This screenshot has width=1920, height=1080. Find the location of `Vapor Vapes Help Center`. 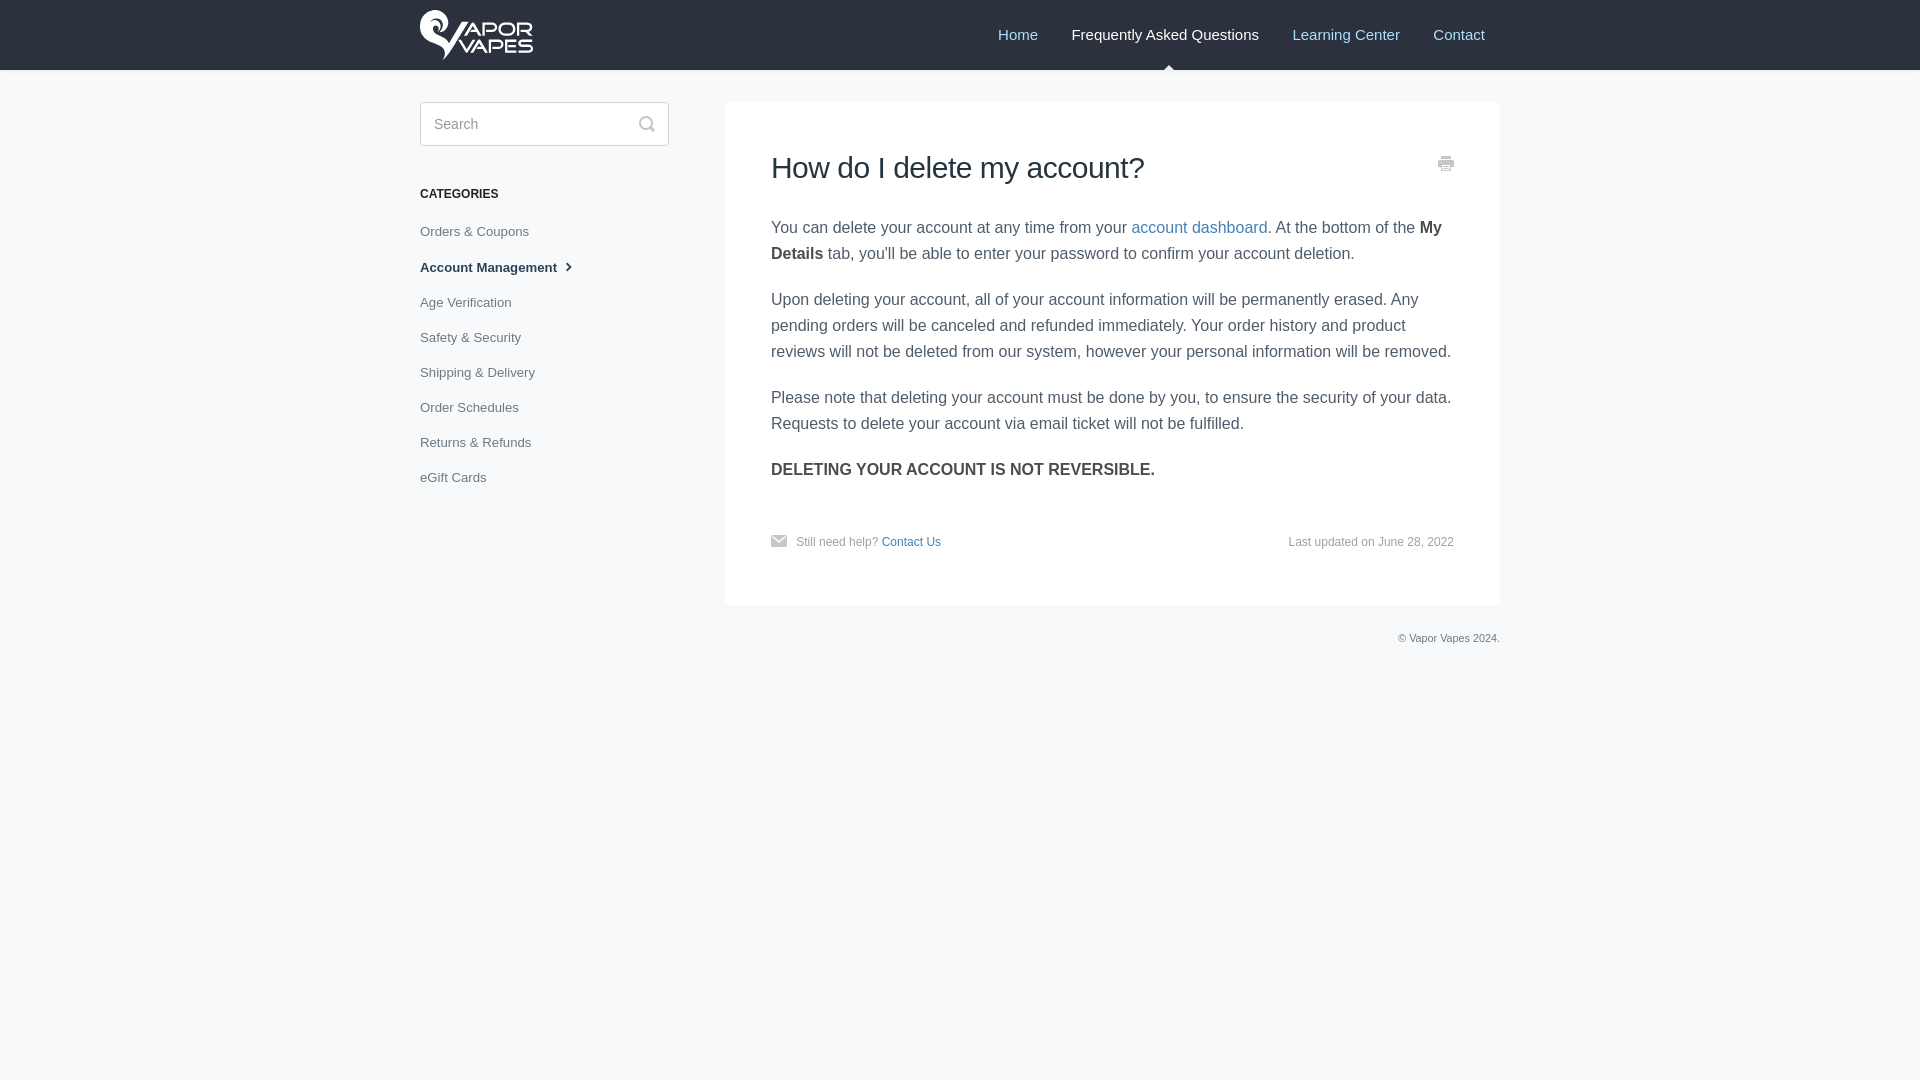

Vapor Vapes Help Center is located at coordinates (486, 35).